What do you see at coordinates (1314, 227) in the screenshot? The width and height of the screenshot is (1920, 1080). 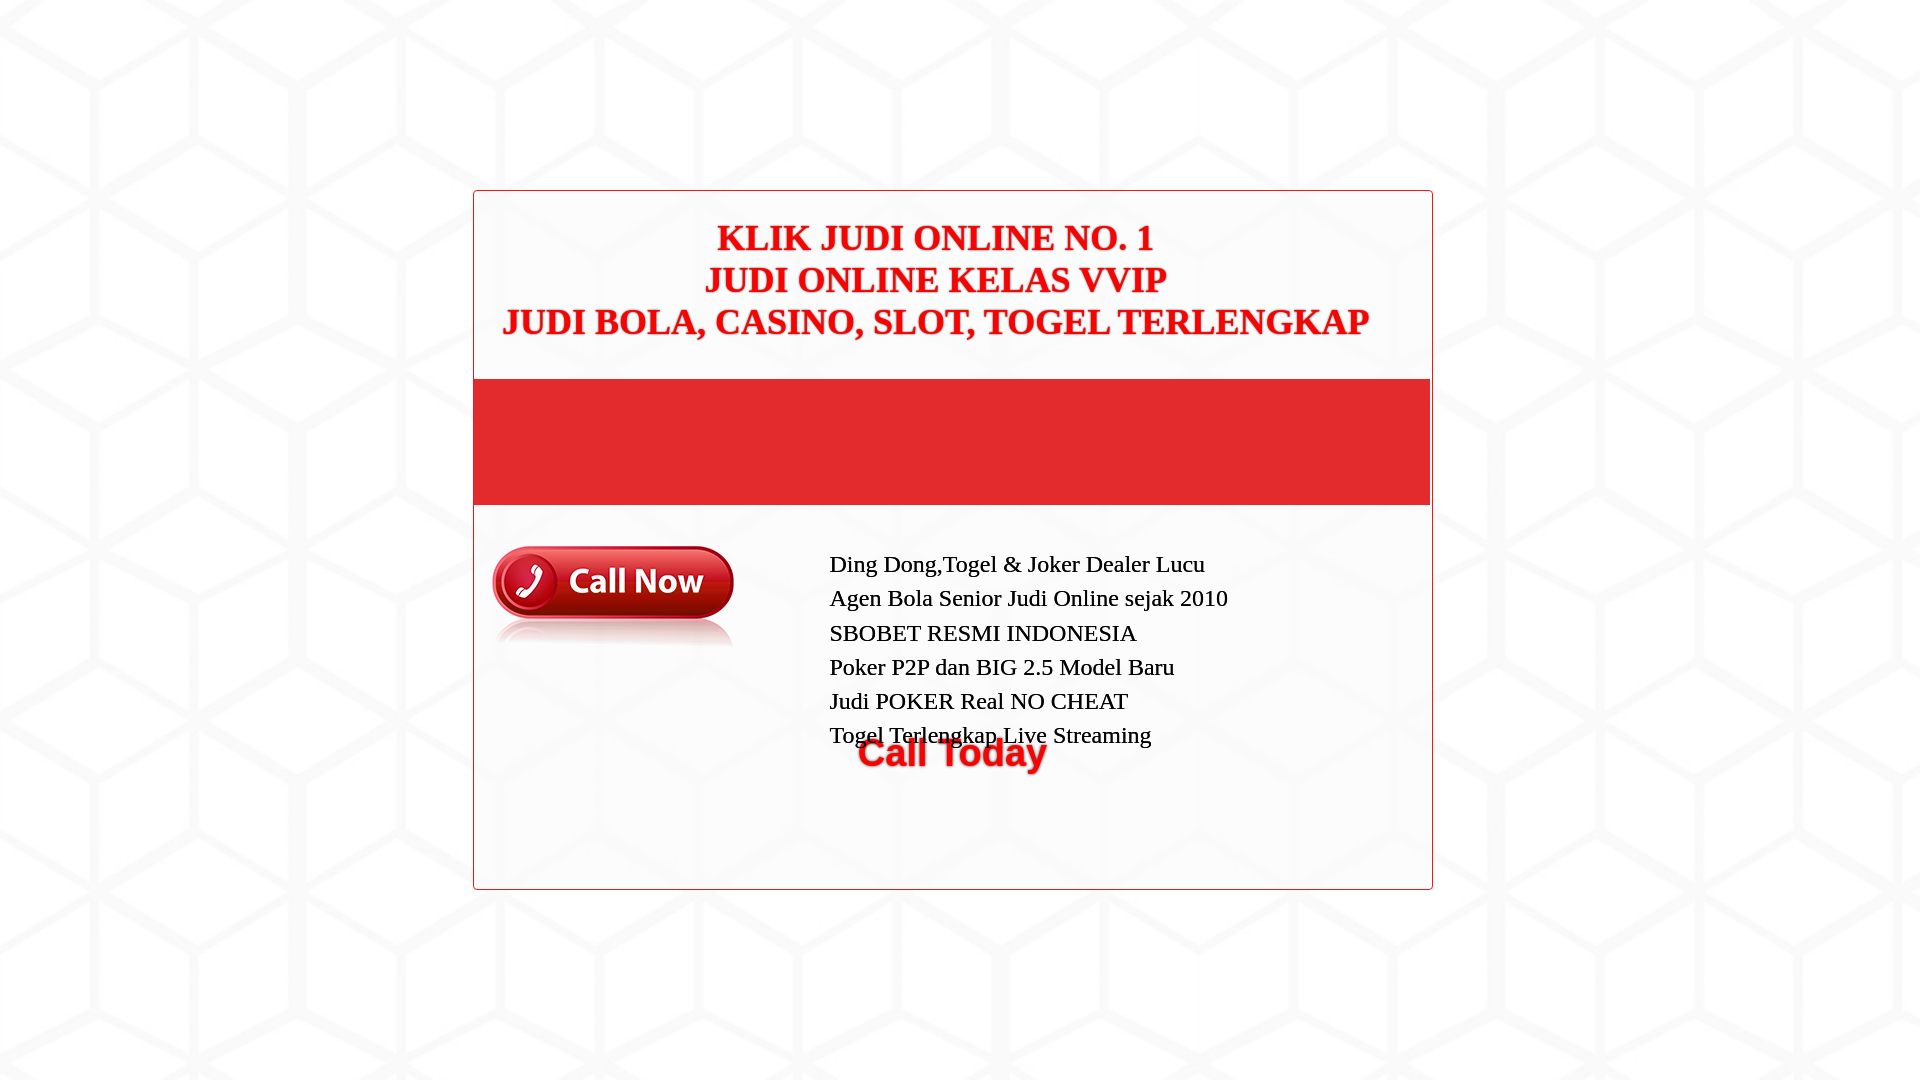 I see `Latest Article` at bounding box center [1314, 227].